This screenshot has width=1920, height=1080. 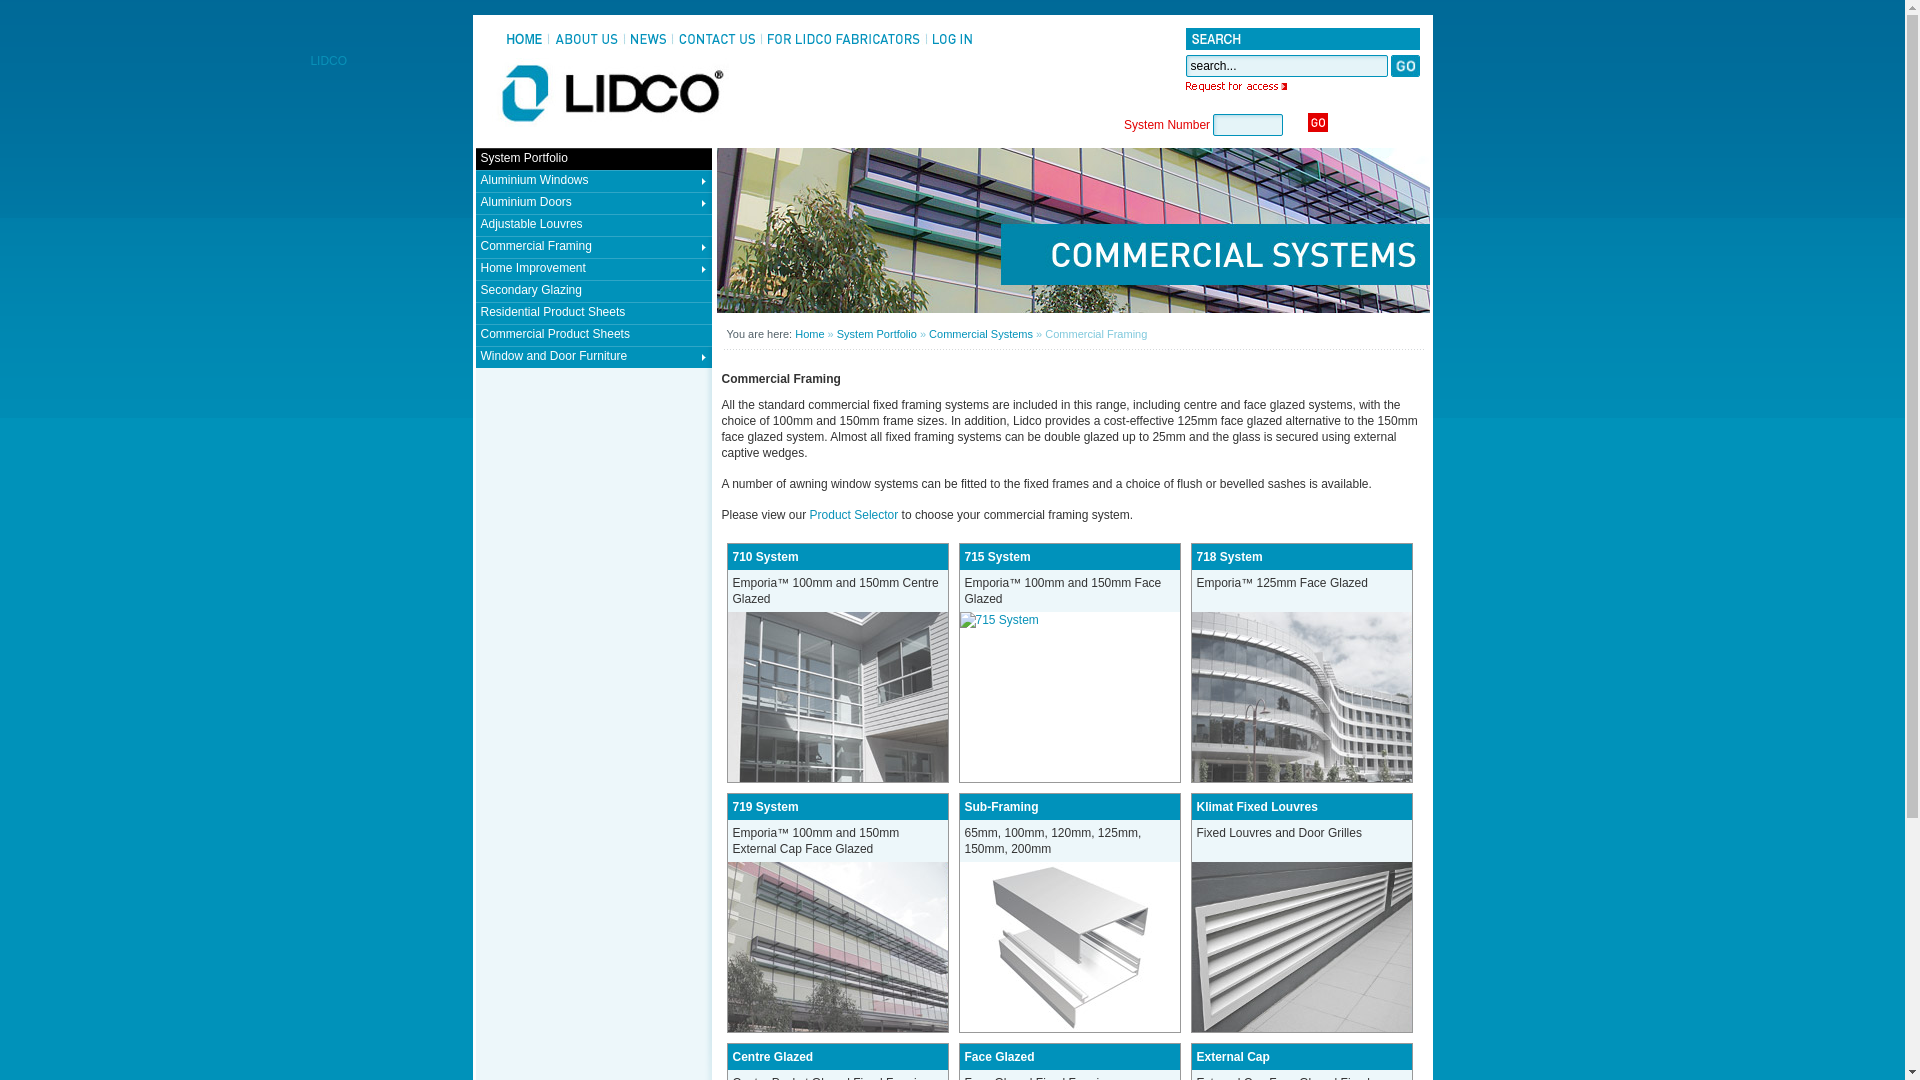 I want to click on Home, so click(x=524, y=39).